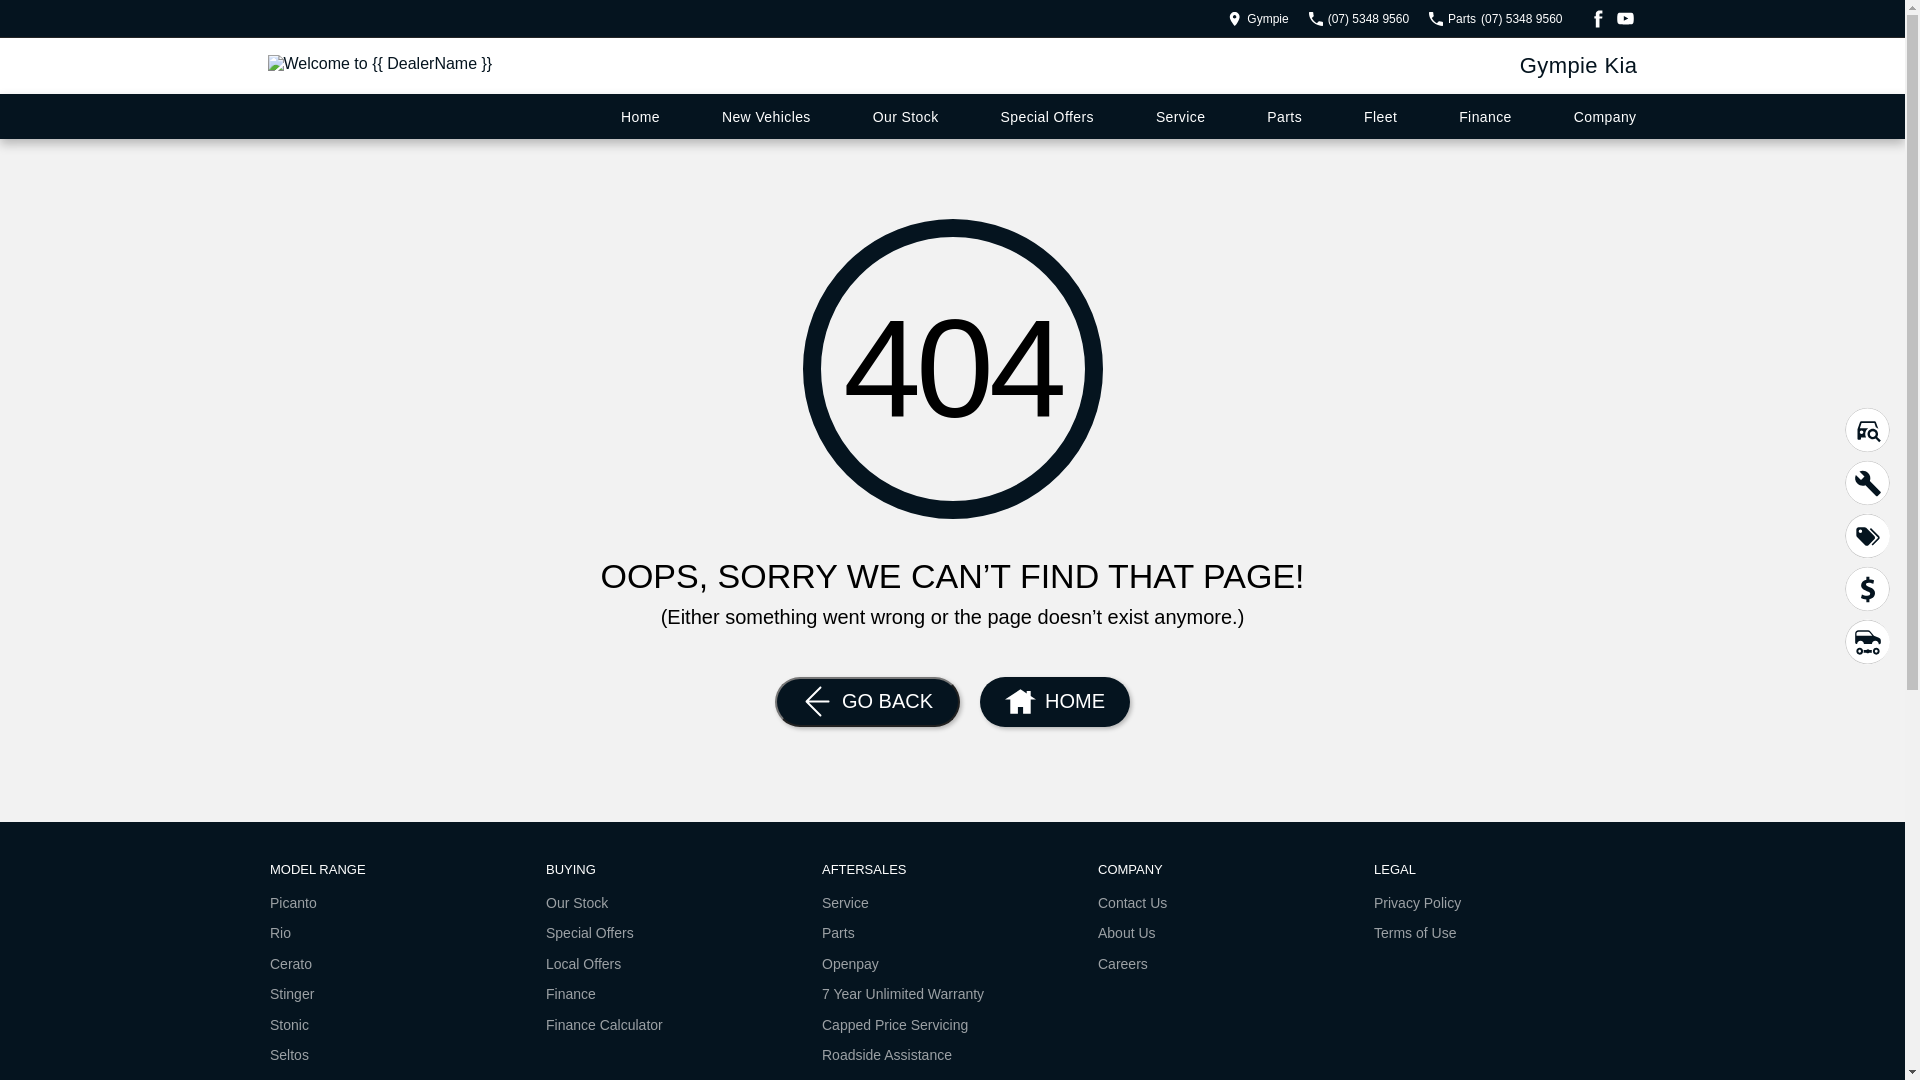 The width and height of the screenshot is (1920, 1080). I want to click on Special Offers, so click(590, 937).